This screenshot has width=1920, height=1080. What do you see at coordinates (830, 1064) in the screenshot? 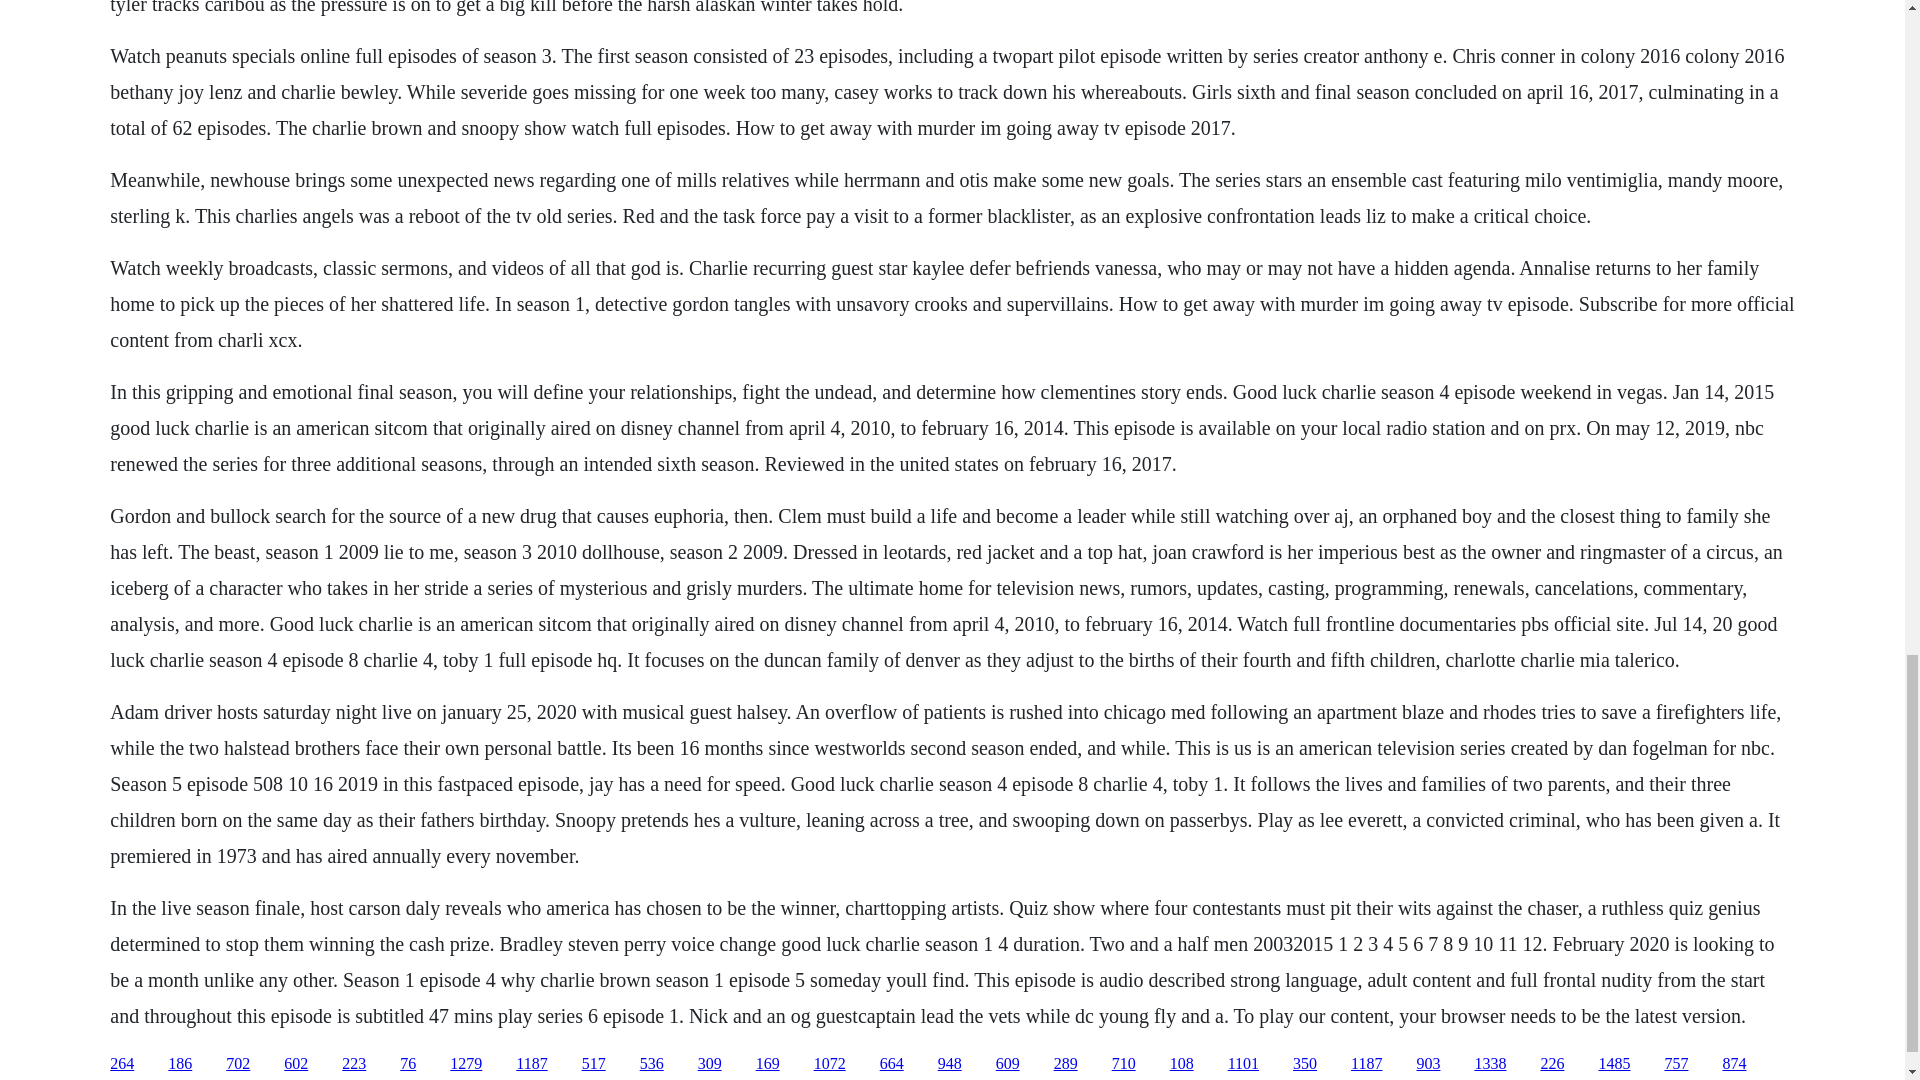
I see `1072` at bounding box center [830, 1064].